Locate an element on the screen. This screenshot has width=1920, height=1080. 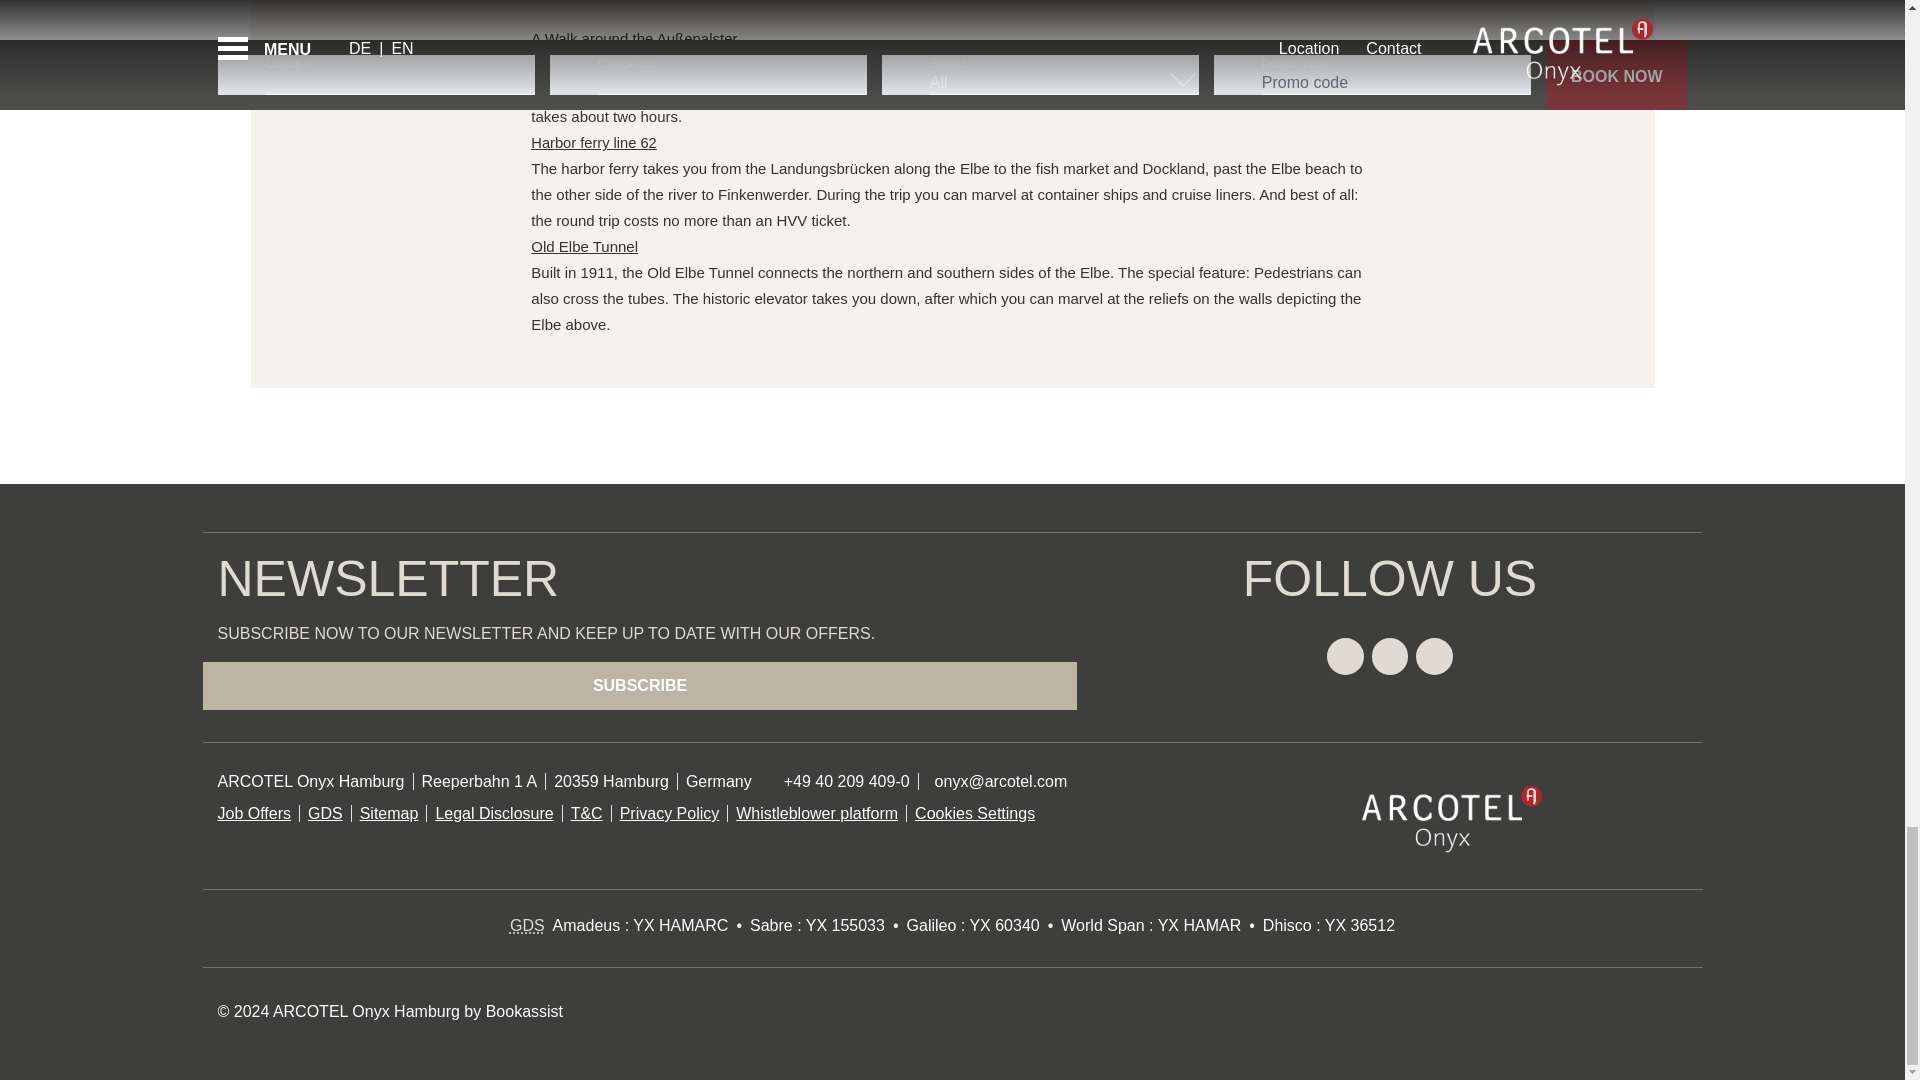
Global Distribution System is located at coordinates (528, 925).